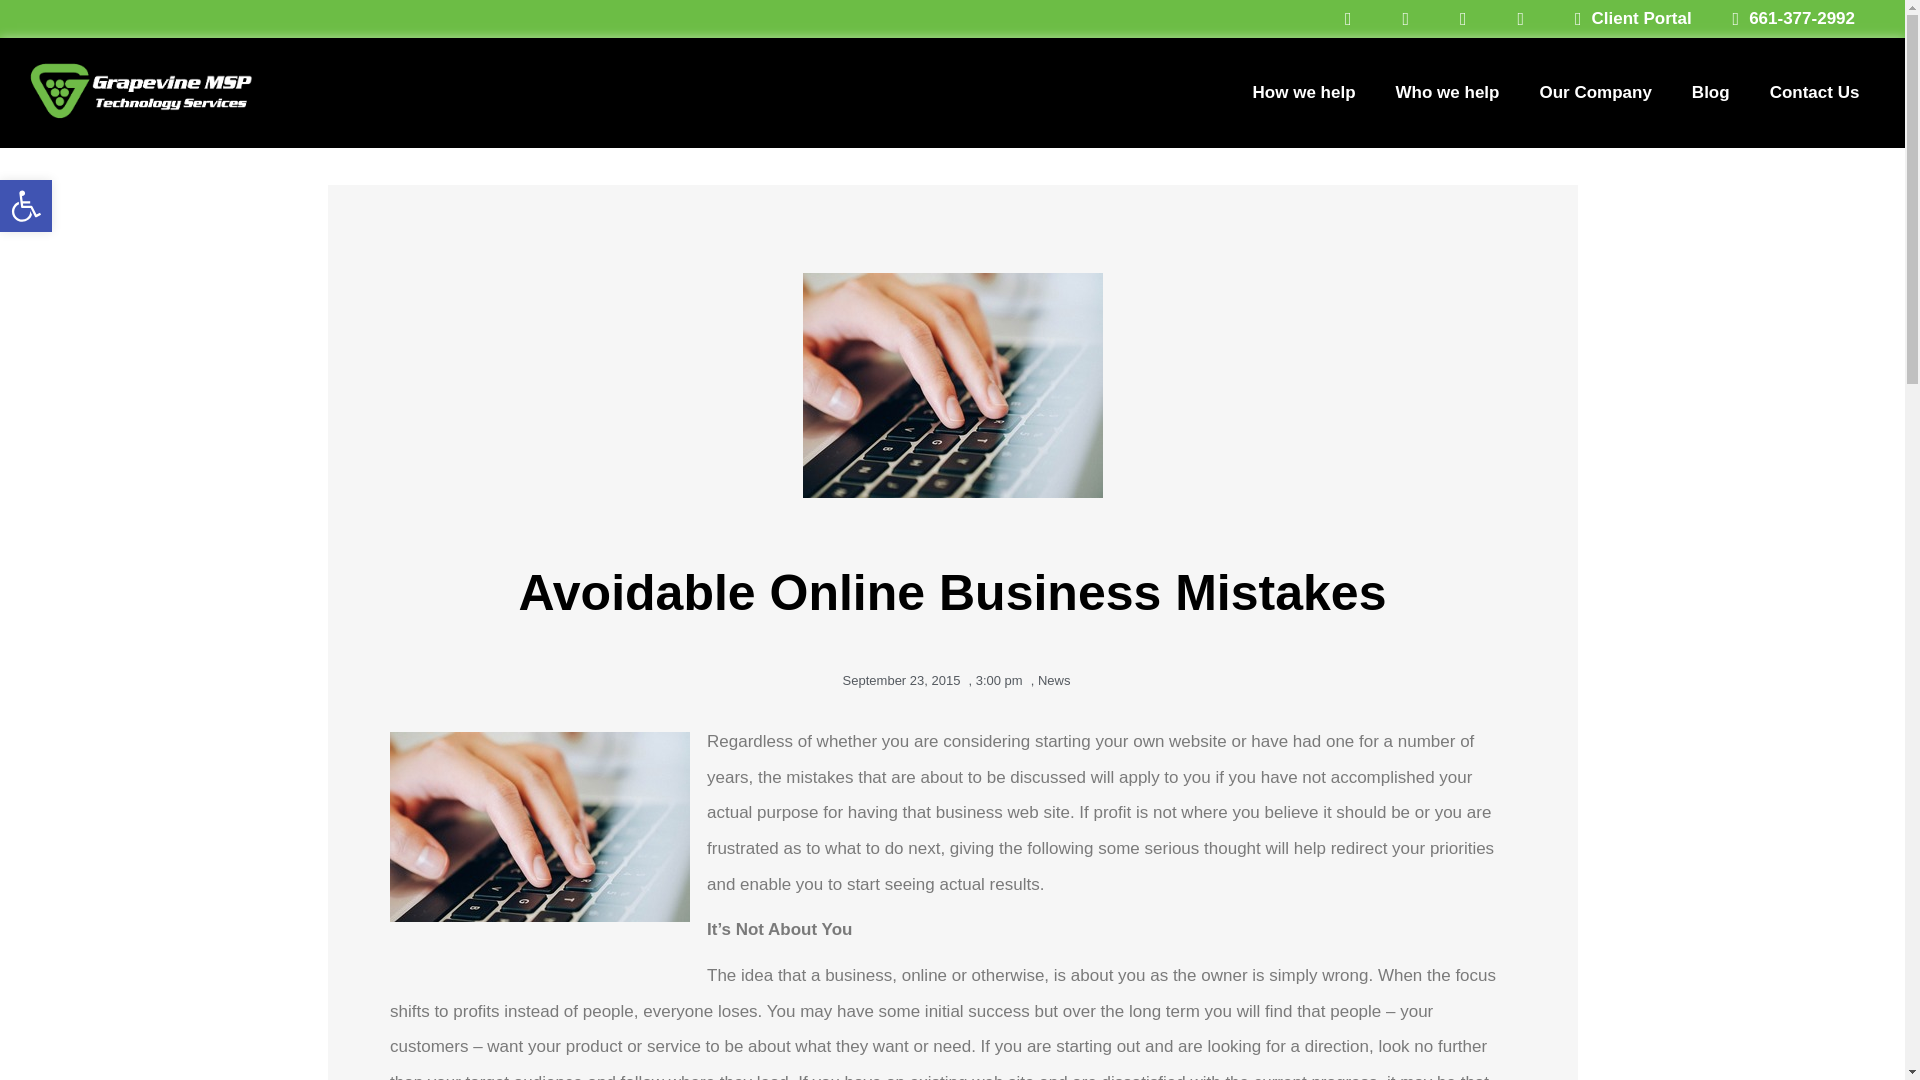 This screenshot has width=1920, height=1080. Describe the element at coordinates (26, 206) in the screenshot. I see `Accessibility Tools` at that location.